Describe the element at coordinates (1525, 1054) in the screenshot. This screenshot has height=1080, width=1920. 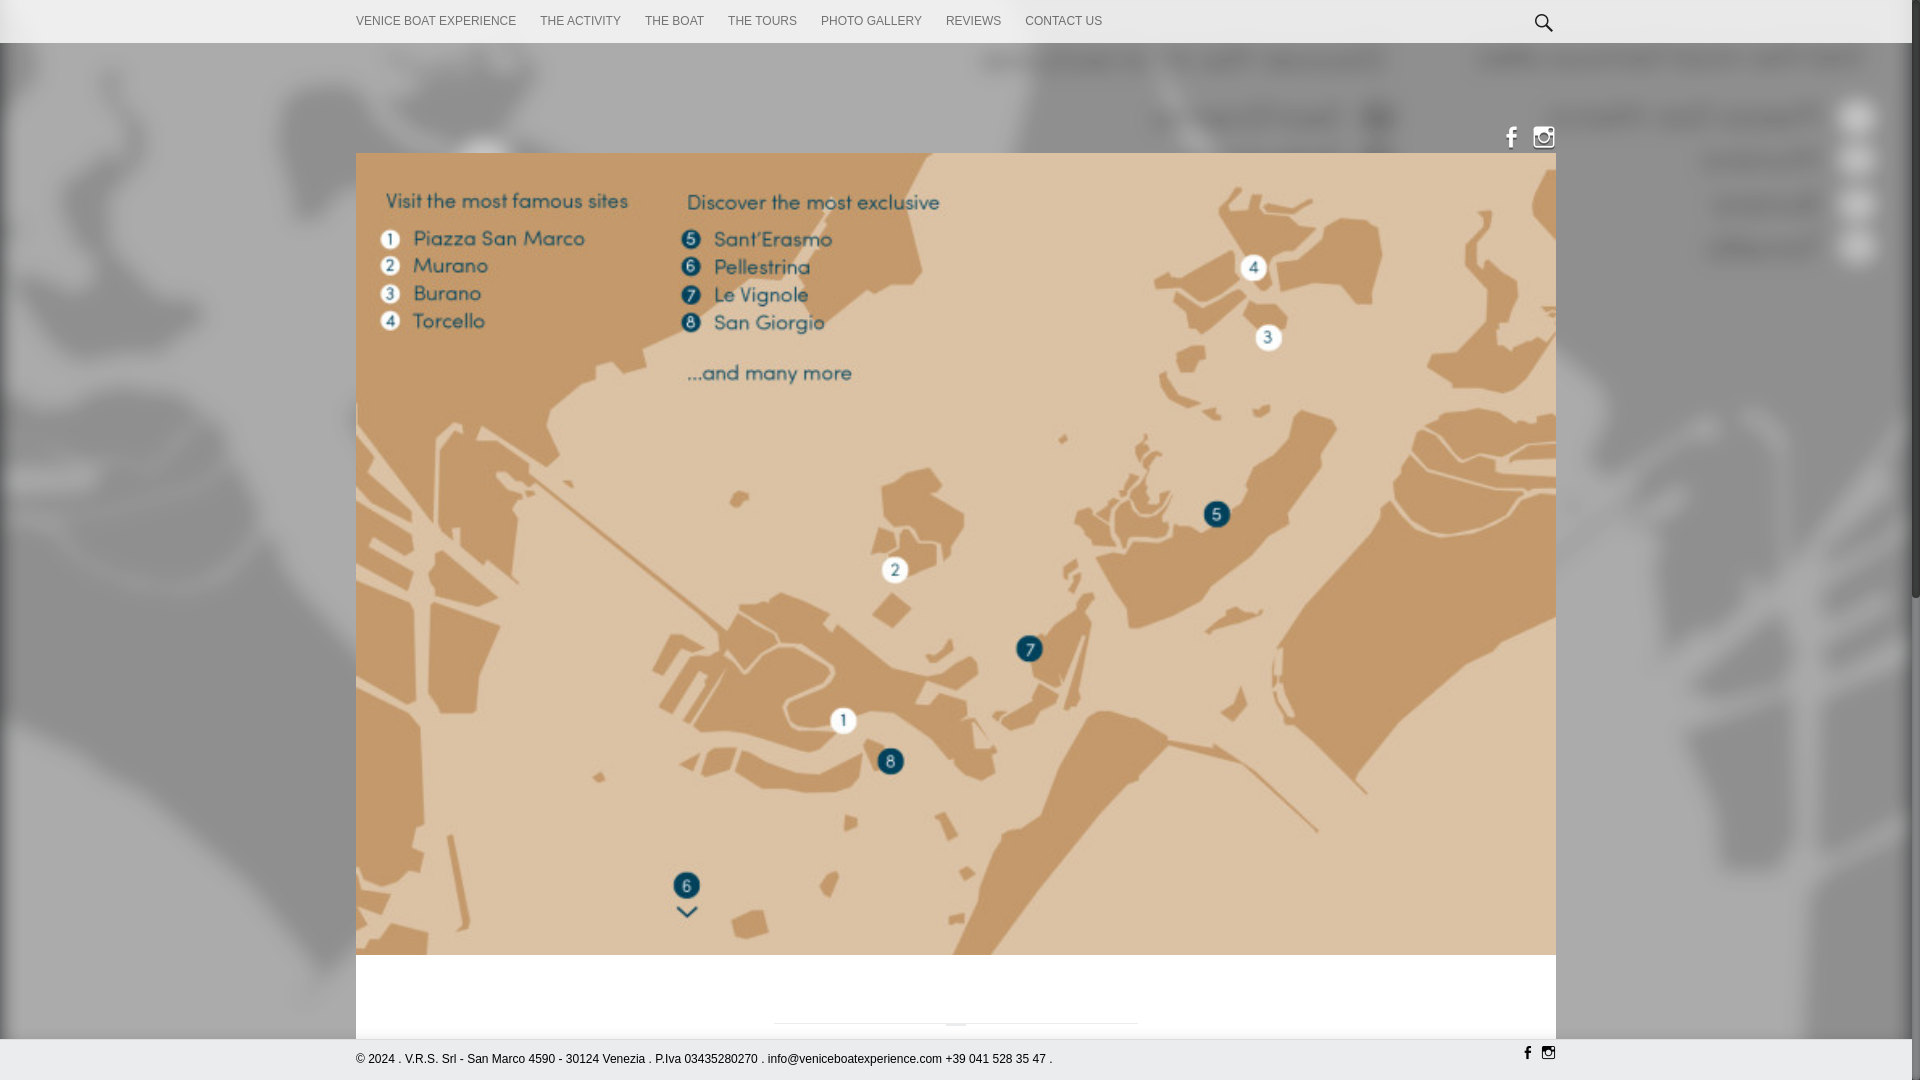
I see `Venice Boat Experience on Facebook` at that location.